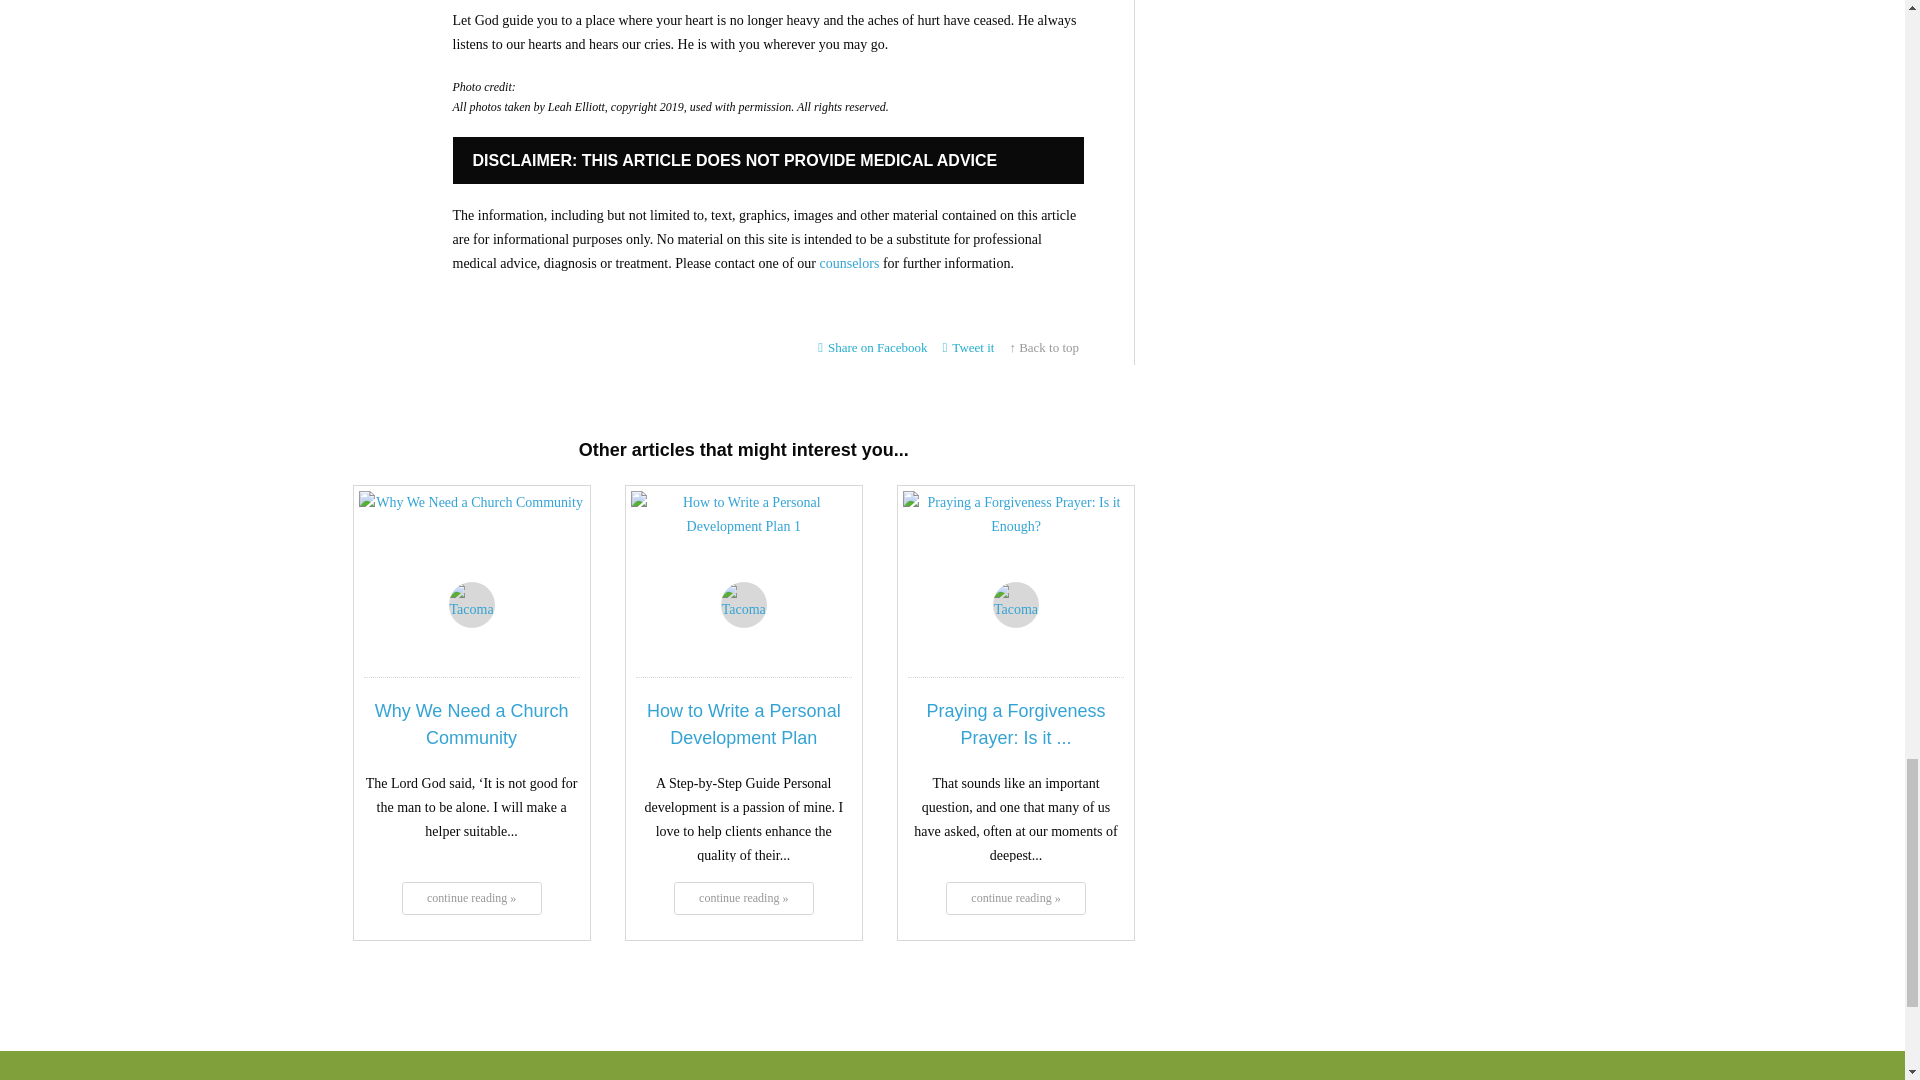 Image resolution: width=1920 pixels, height=1080 pixels. What do you see at coordinates (1015, 724) in the screenshot?
I see `Praying a Forgiveness Prayer: Is it Enough?` at bounding box center [1015, 724].